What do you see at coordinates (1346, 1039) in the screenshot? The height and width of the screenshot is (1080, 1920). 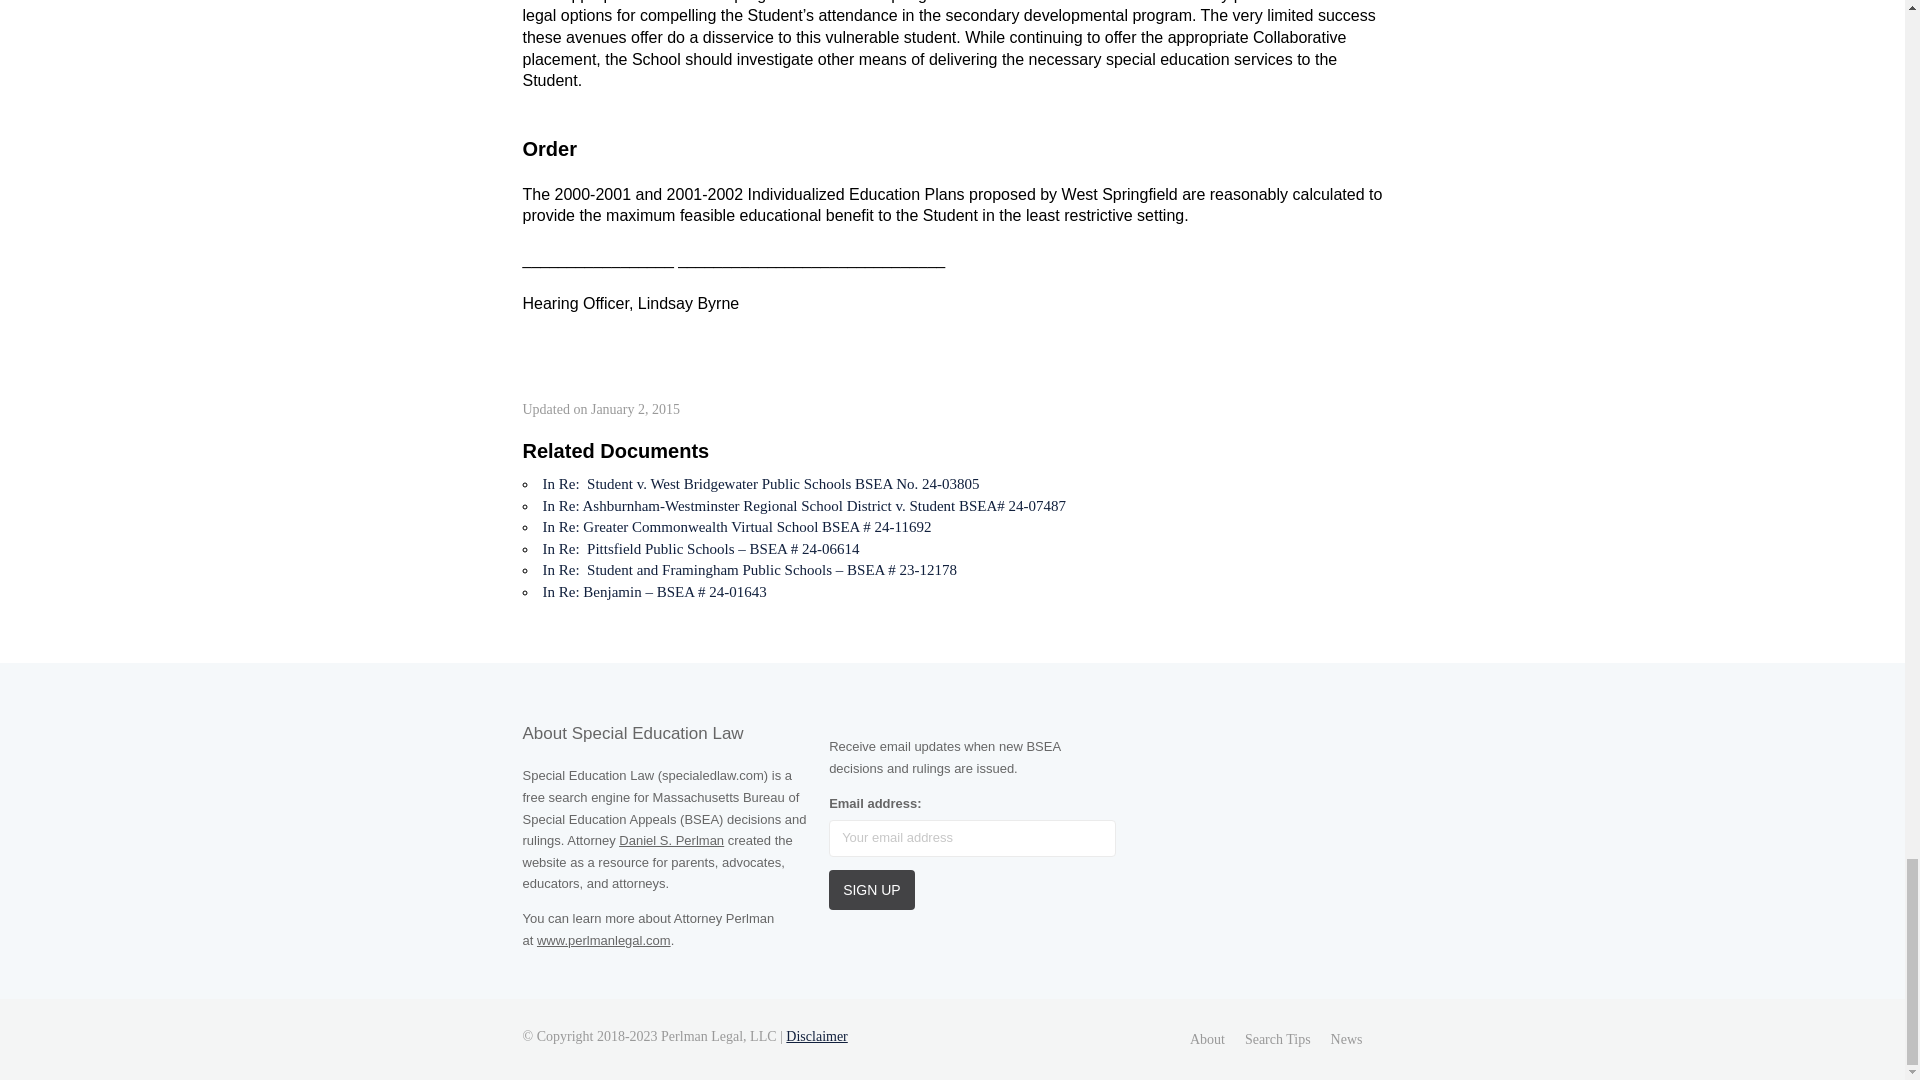 I see `News` at bounding box center [1346, 1039].